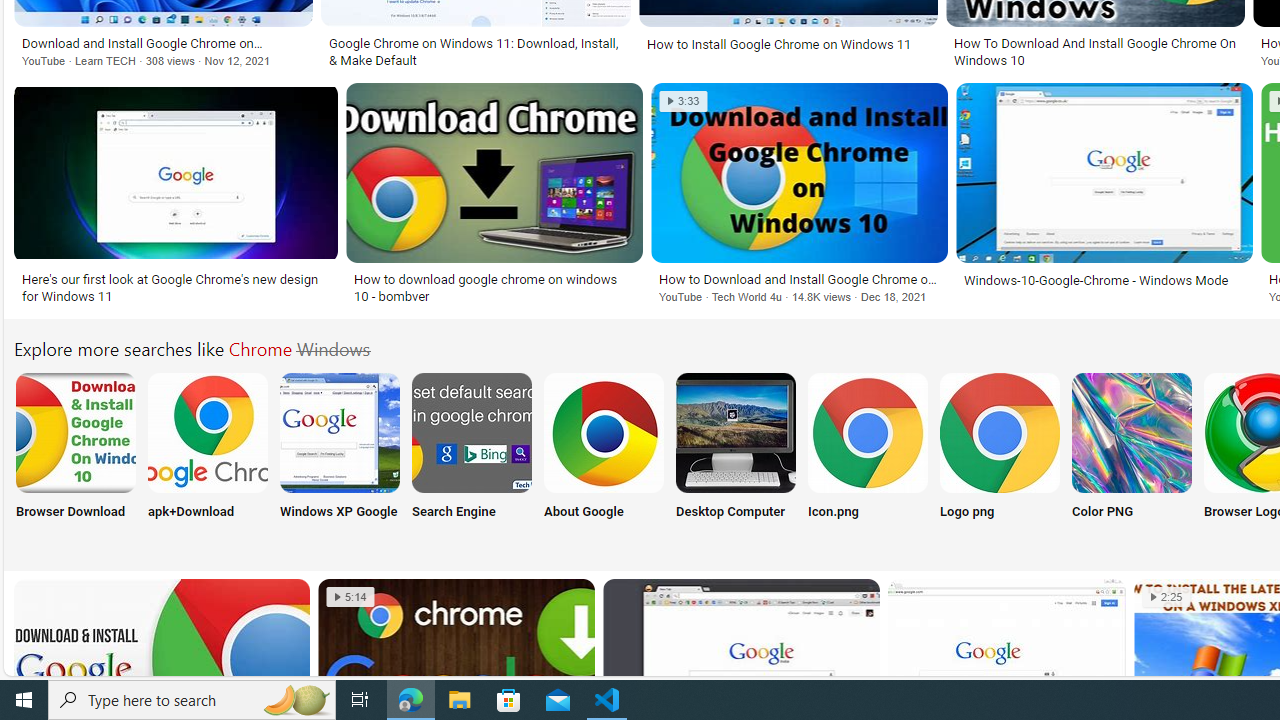 This screenshot has width=1280, height=720. I want to click on Windows XP Google, so click(340, 458).